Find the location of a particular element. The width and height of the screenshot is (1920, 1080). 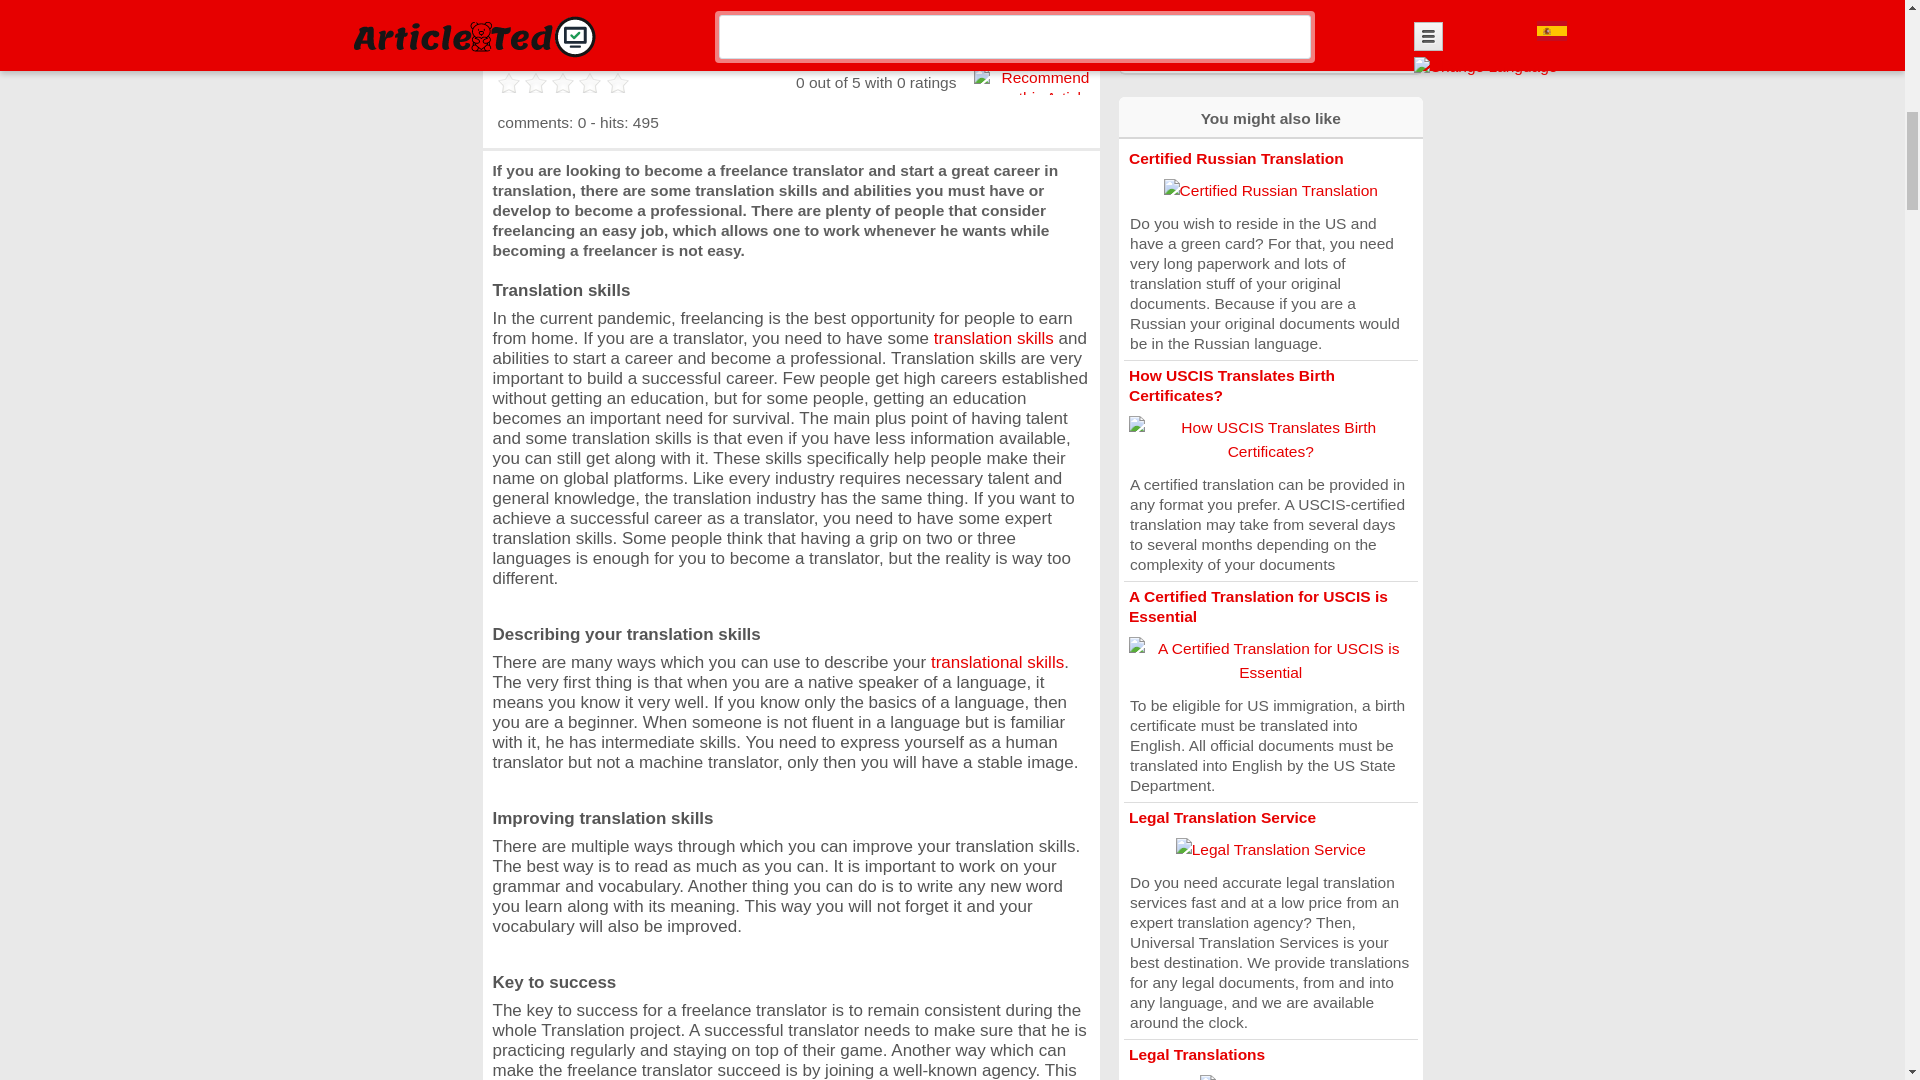

Legal Translation Service is located at coordinates (1222, 817).